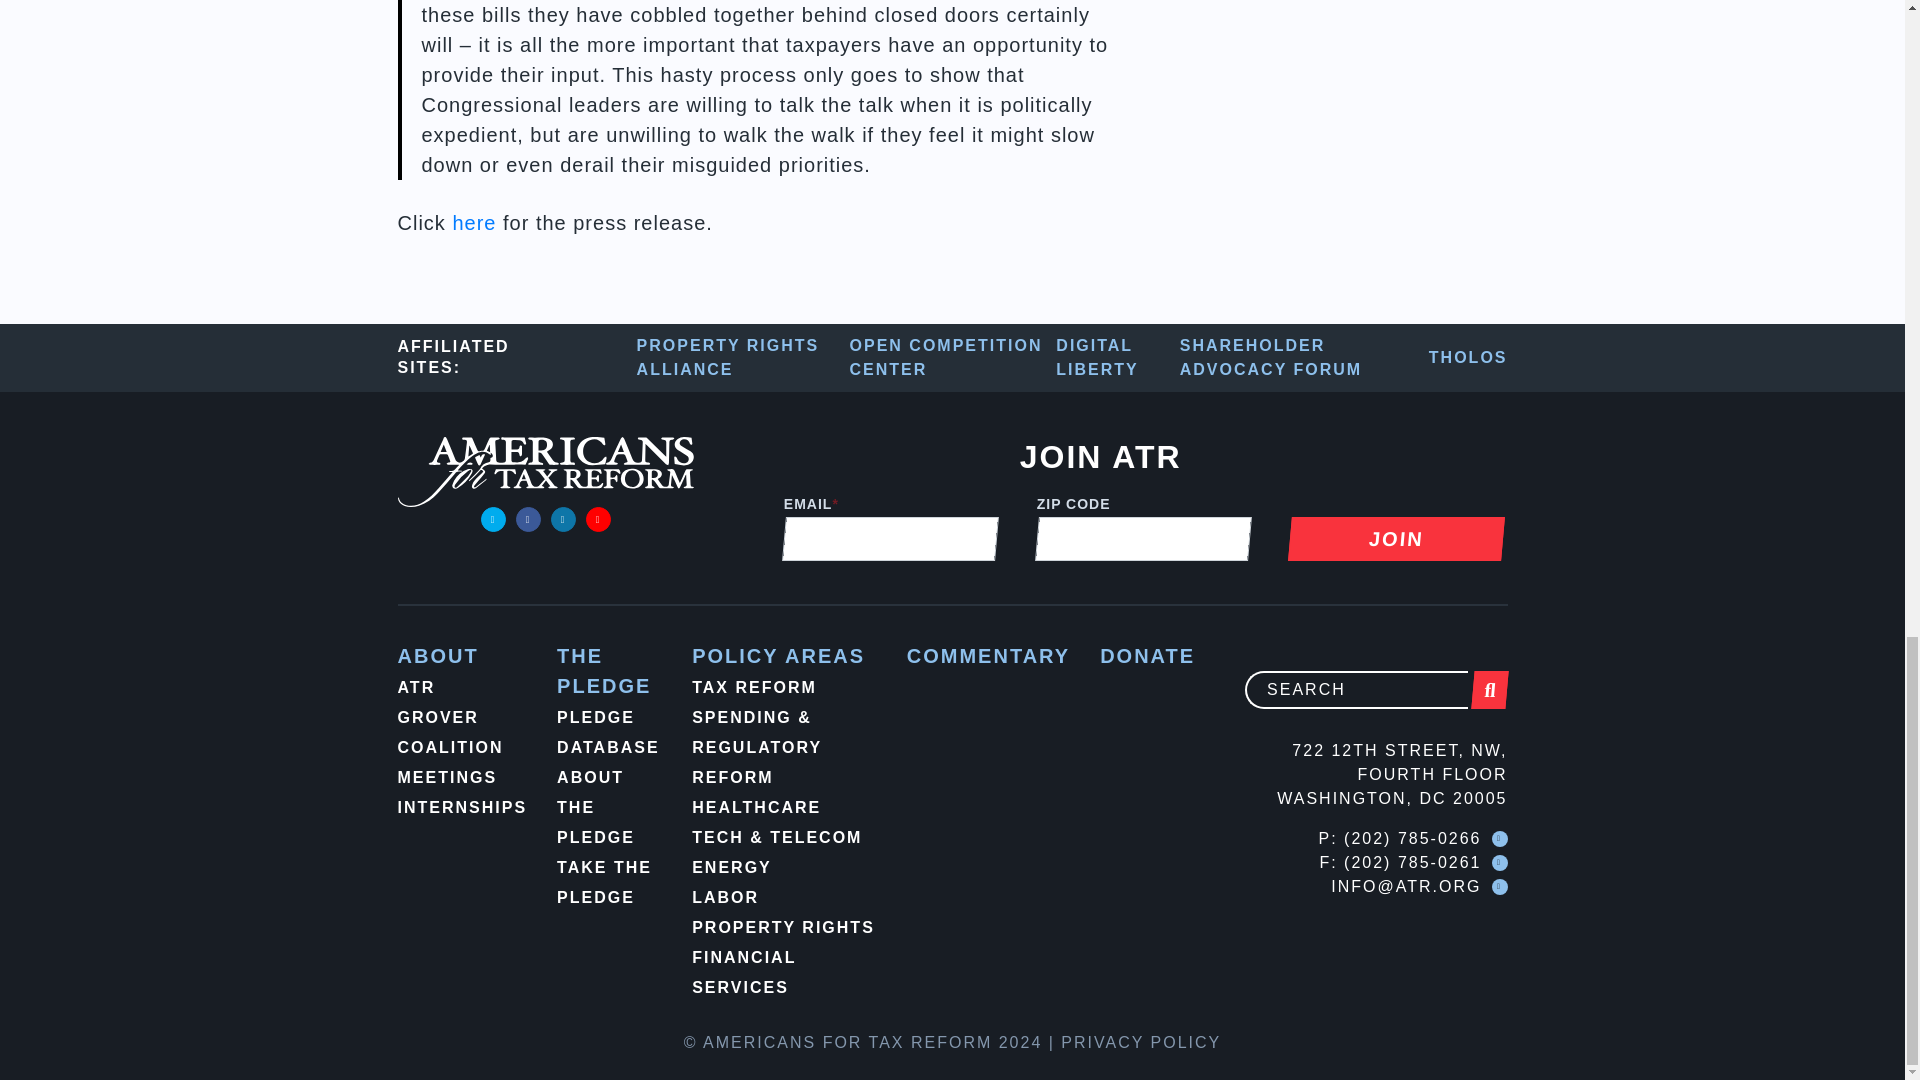  Describe the element at coordinates (954, 358) in the screenshot. I see `OPEN COMPETITION CENTER` at that location.